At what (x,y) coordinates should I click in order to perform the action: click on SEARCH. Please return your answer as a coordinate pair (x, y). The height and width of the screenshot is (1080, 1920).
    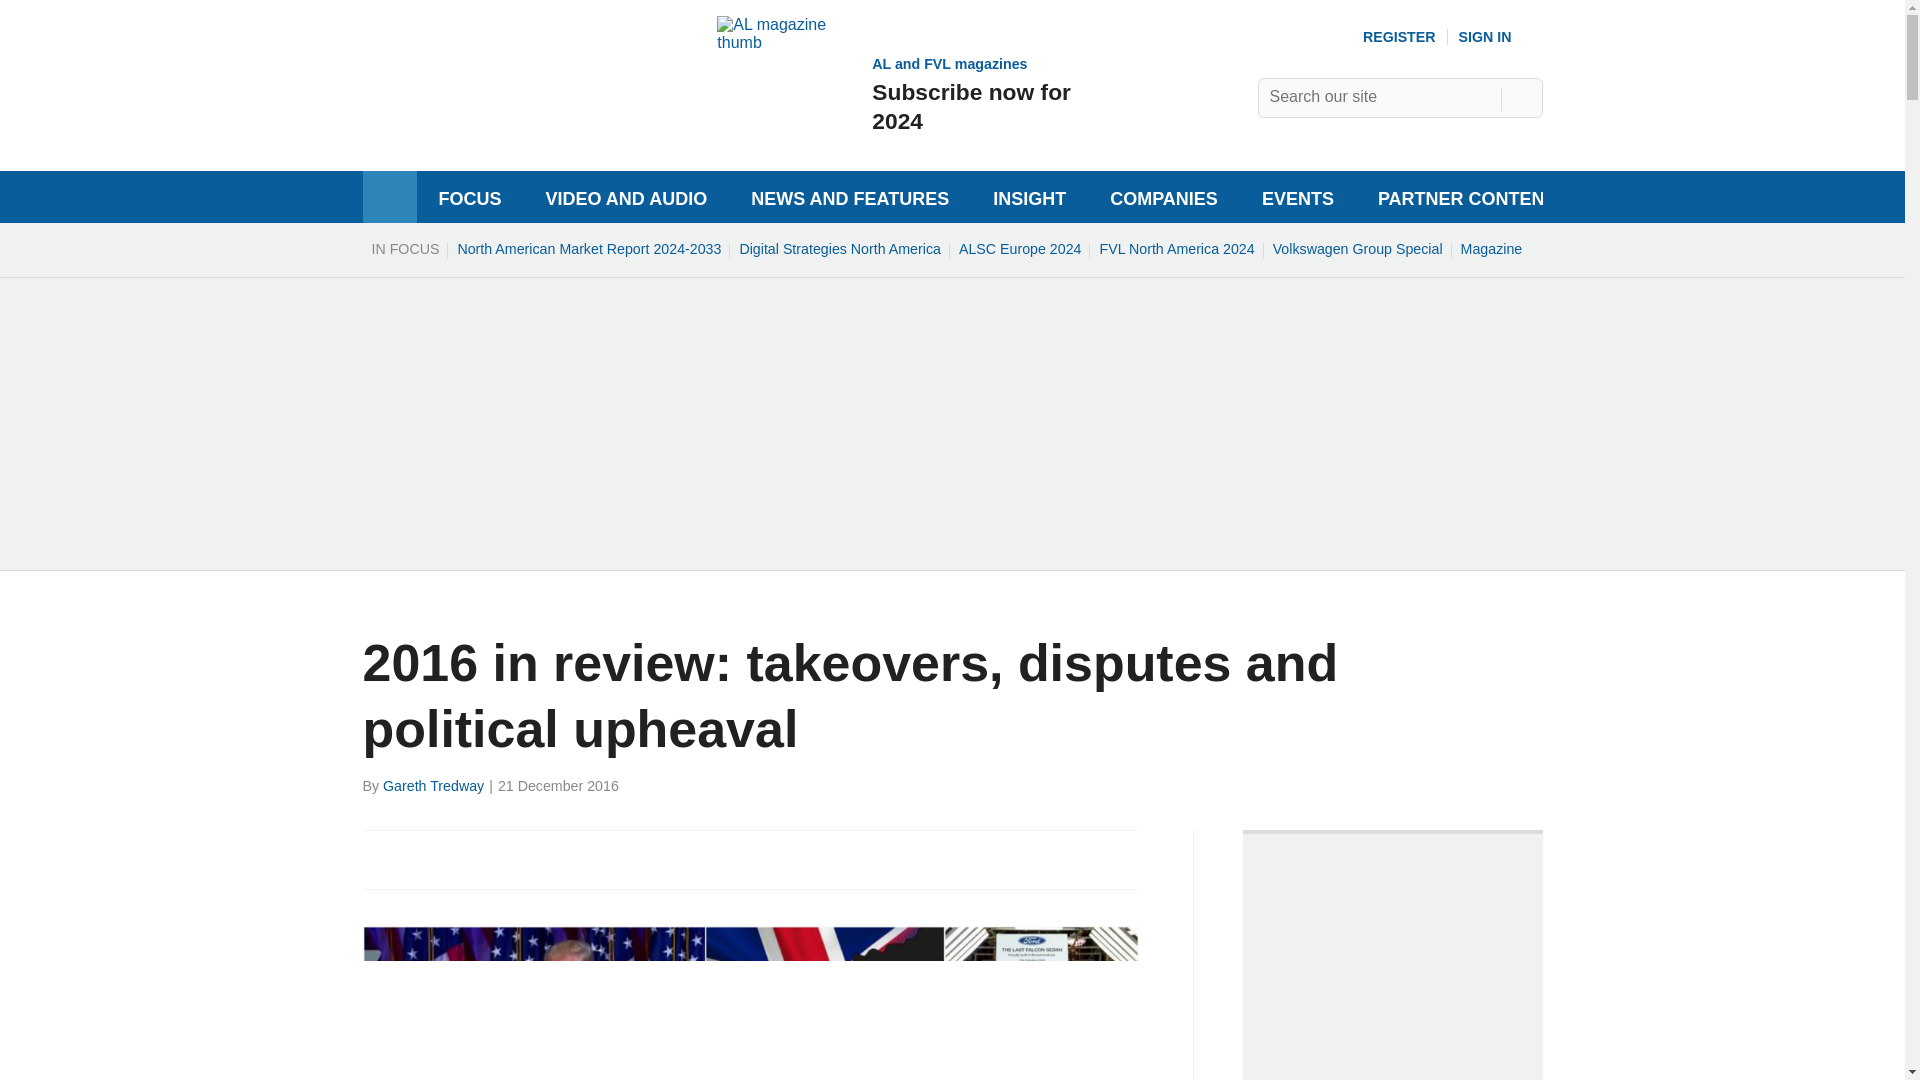
    Looking at the image, I should click on (840, 248).